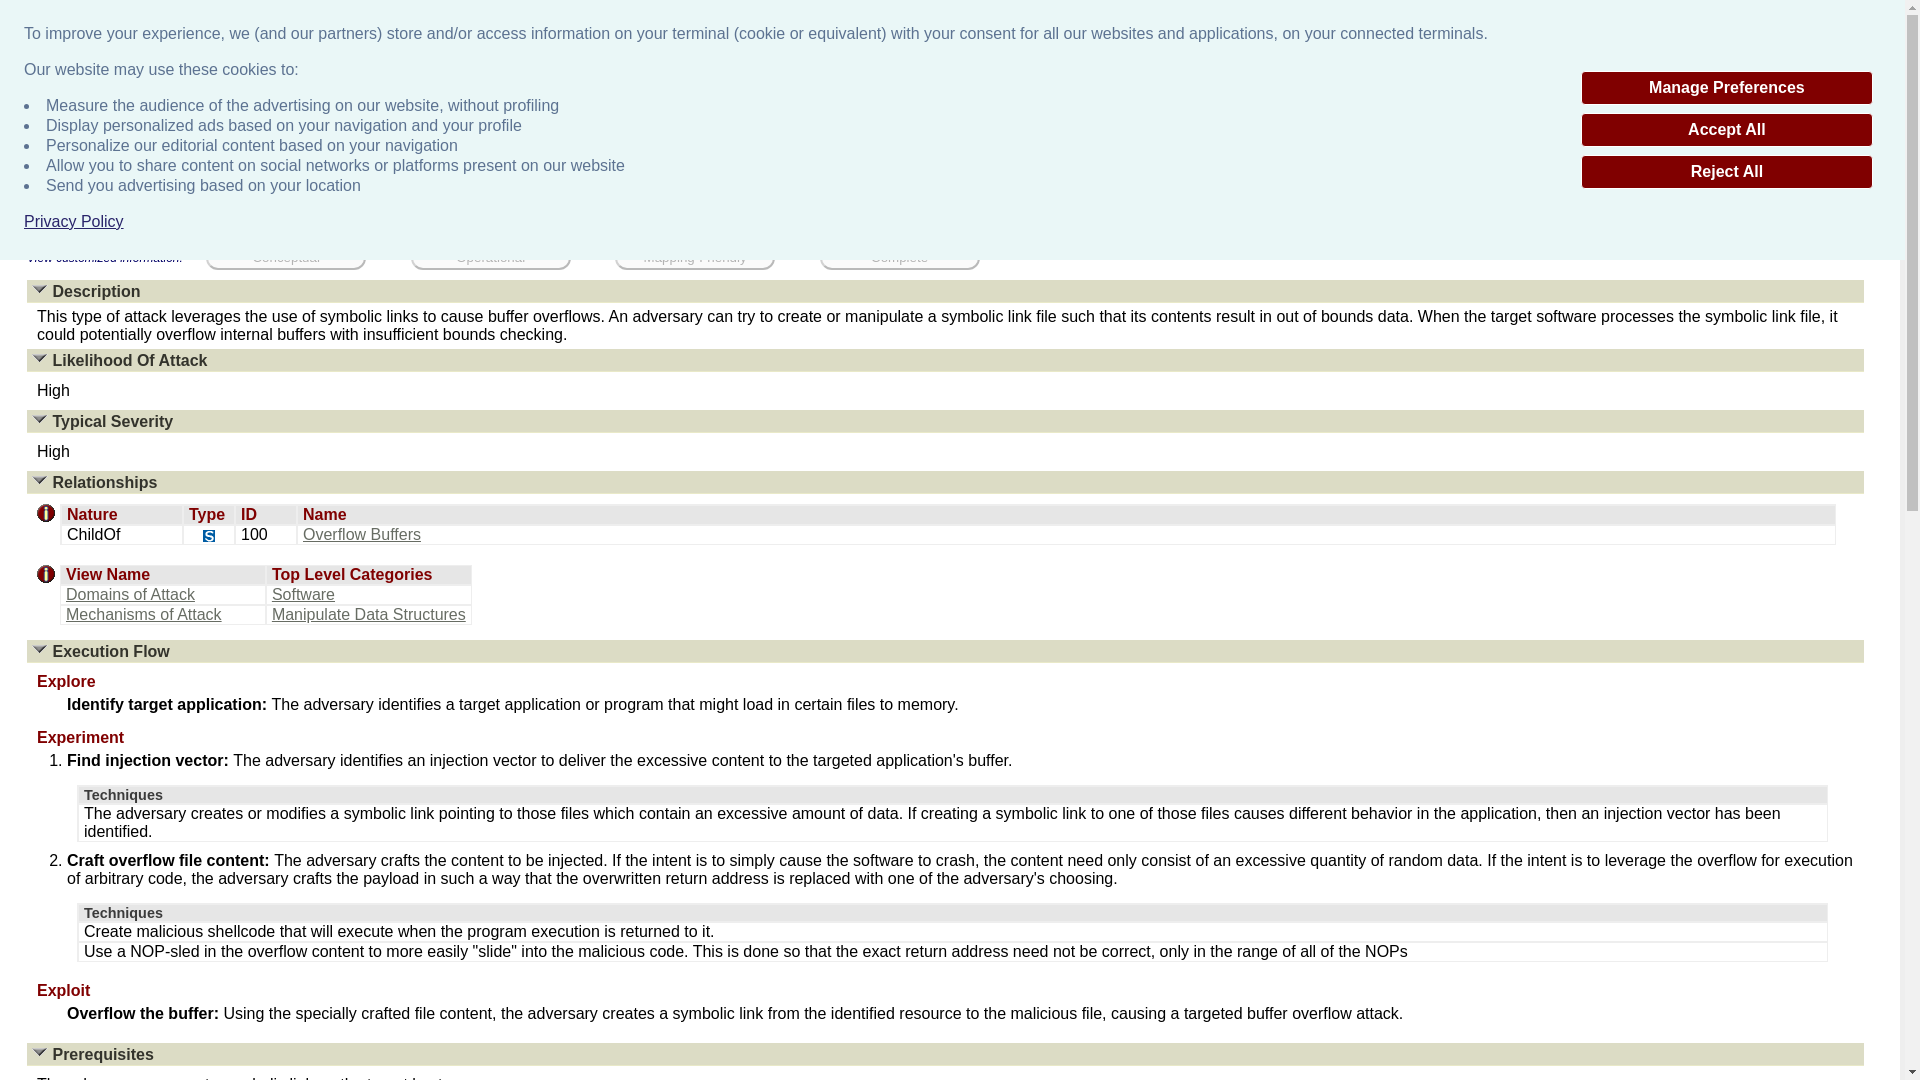 The width and height of the screenshot is (1920, 1080). What do you see at coordinates (688, 136) in the screenshot?
I see `Home` at bounding box center [688, 136].